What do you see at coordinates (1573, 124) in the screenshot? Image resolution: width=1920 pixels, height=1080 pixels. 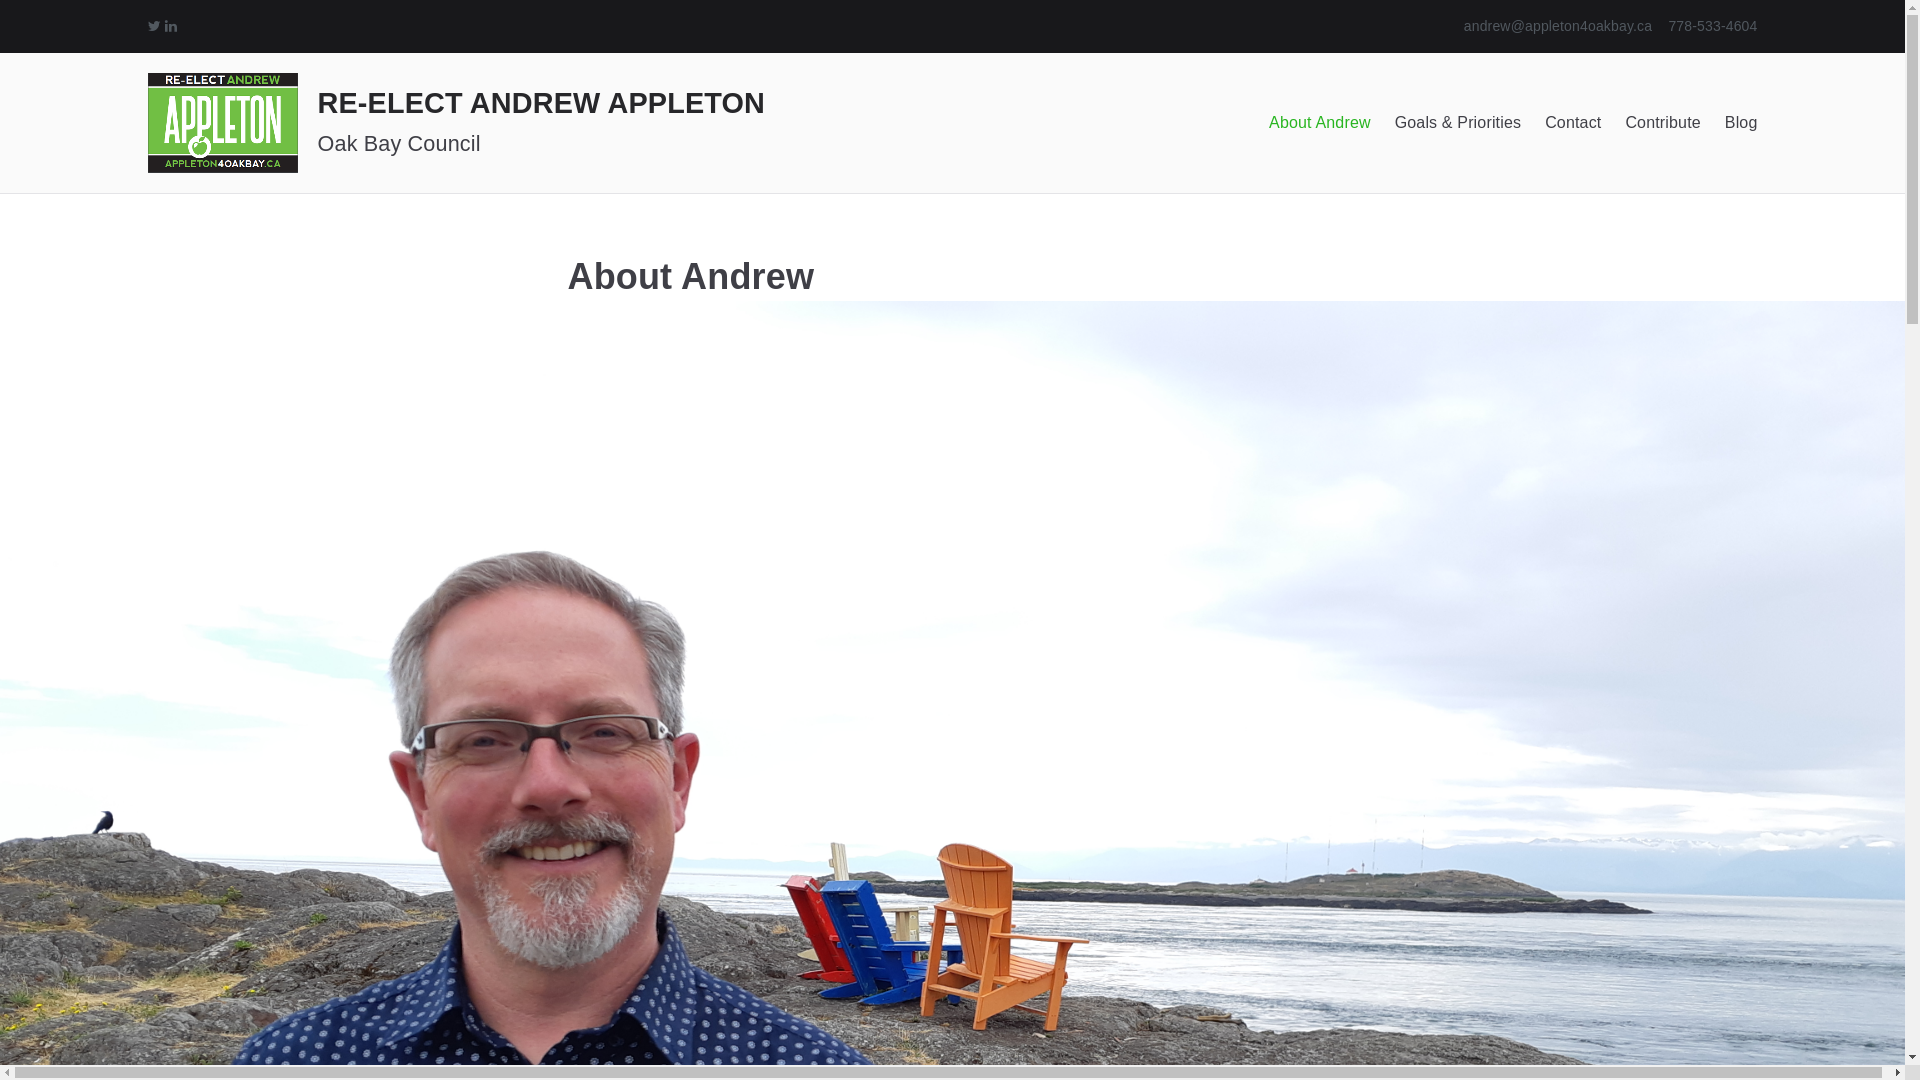 I see `Contact` at bounding box center [1573, 124].